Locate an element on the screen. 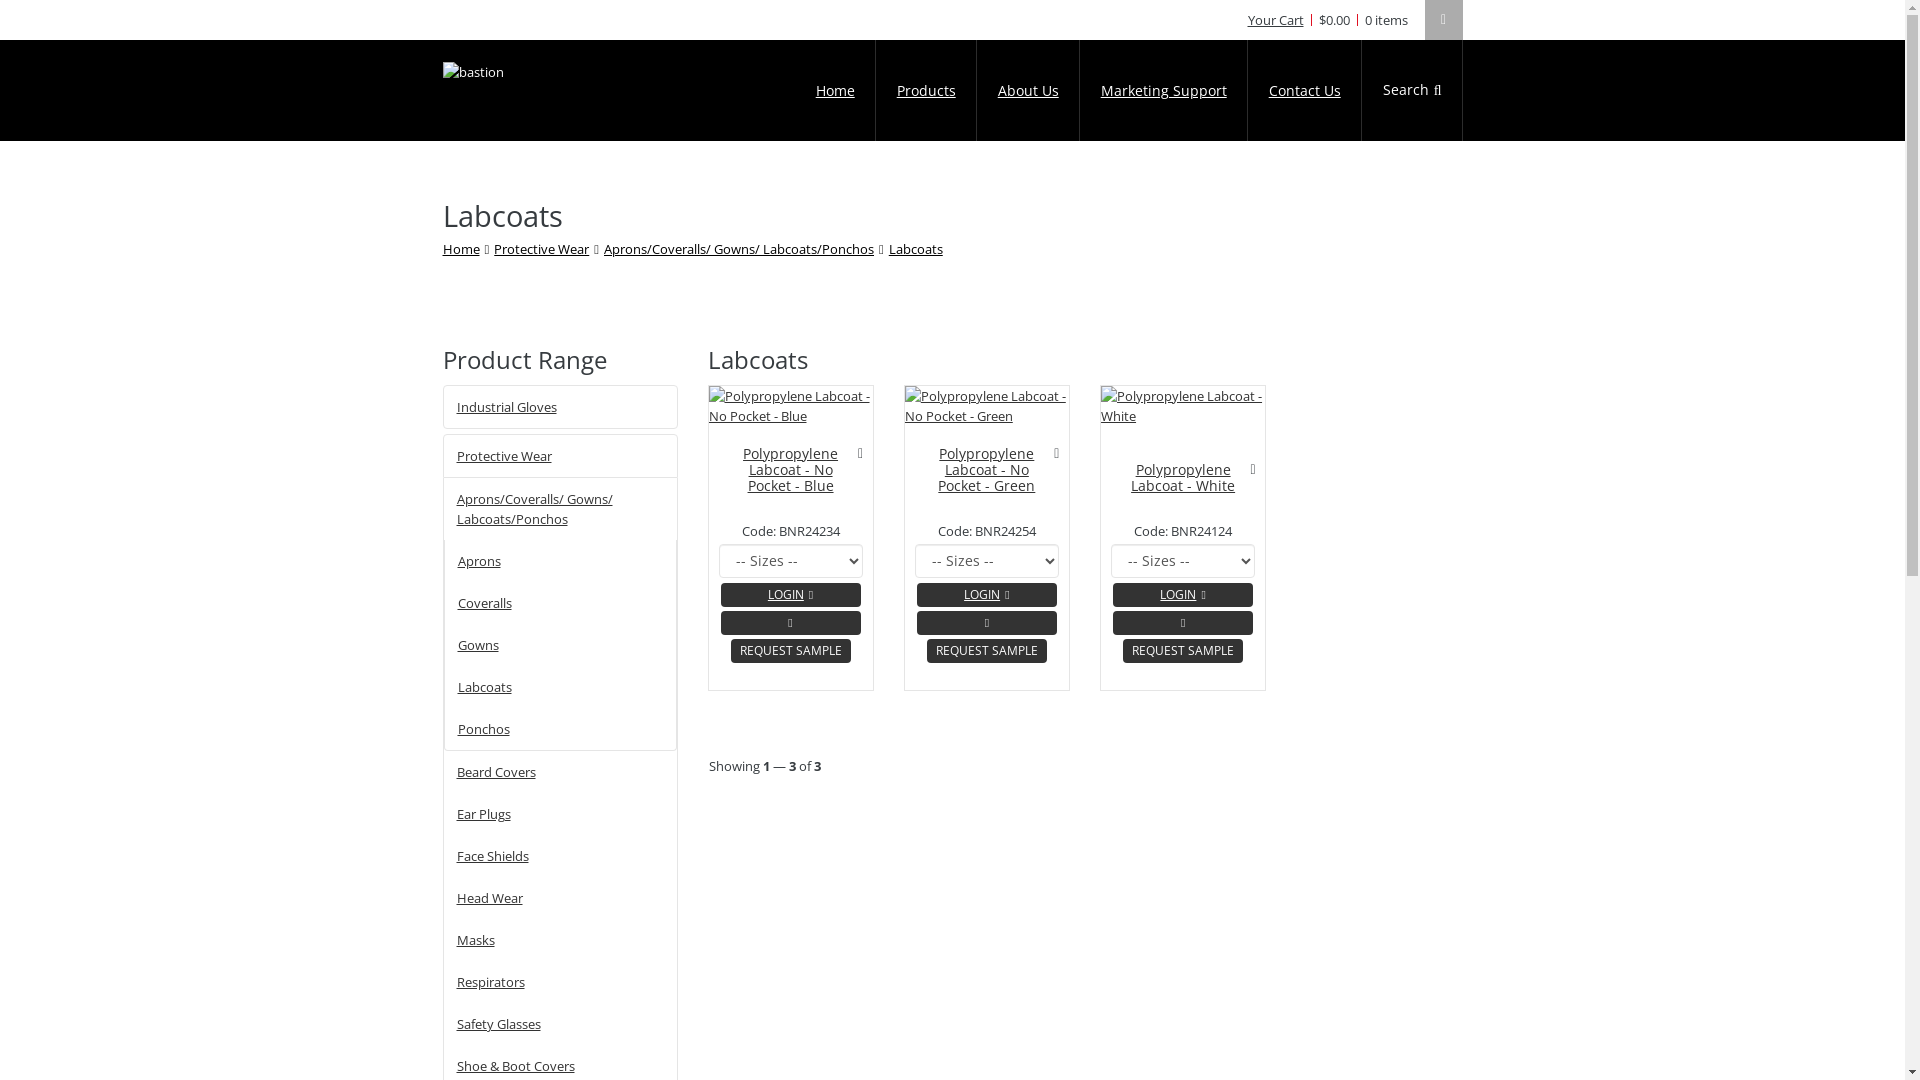 This screenshot has height=1080, width=1920. LOGIN is located at coordinates (790, 595).